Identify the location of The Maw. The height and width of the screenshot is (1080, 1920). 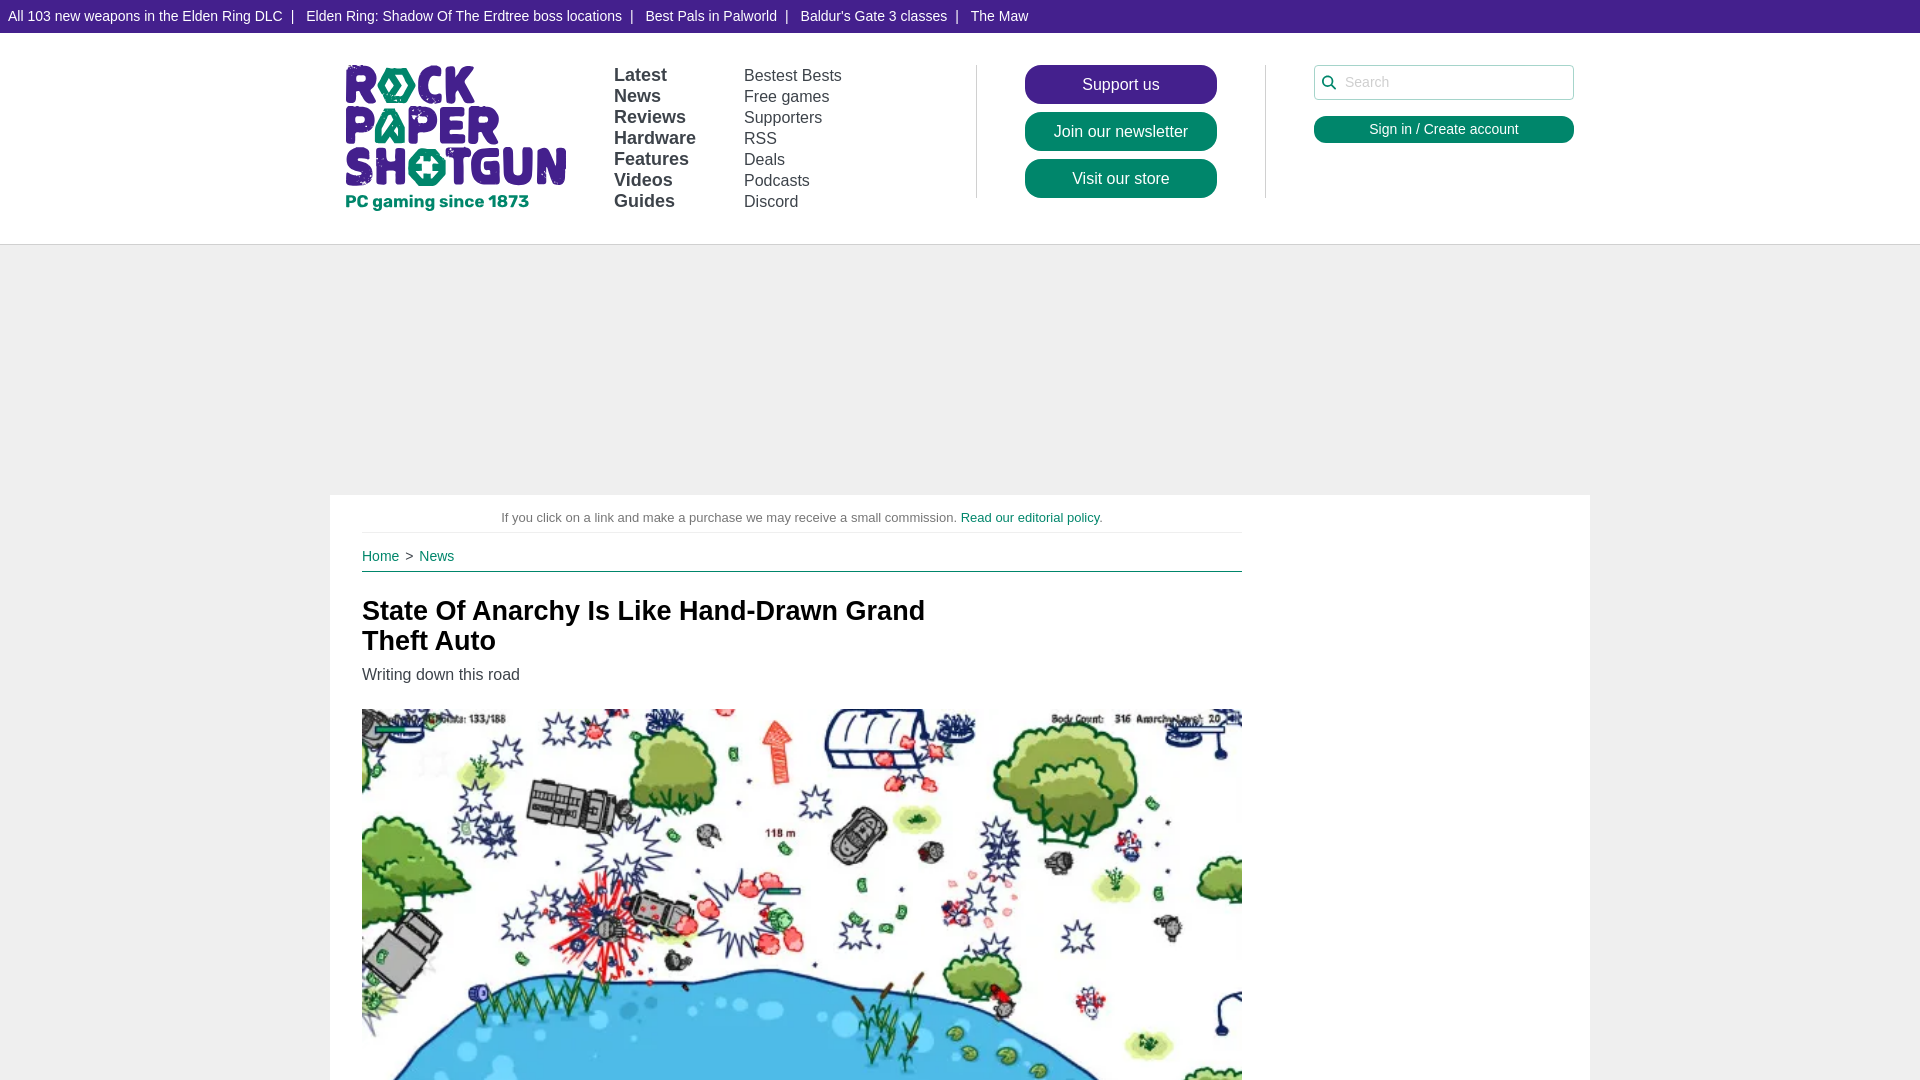
(1000, 16).